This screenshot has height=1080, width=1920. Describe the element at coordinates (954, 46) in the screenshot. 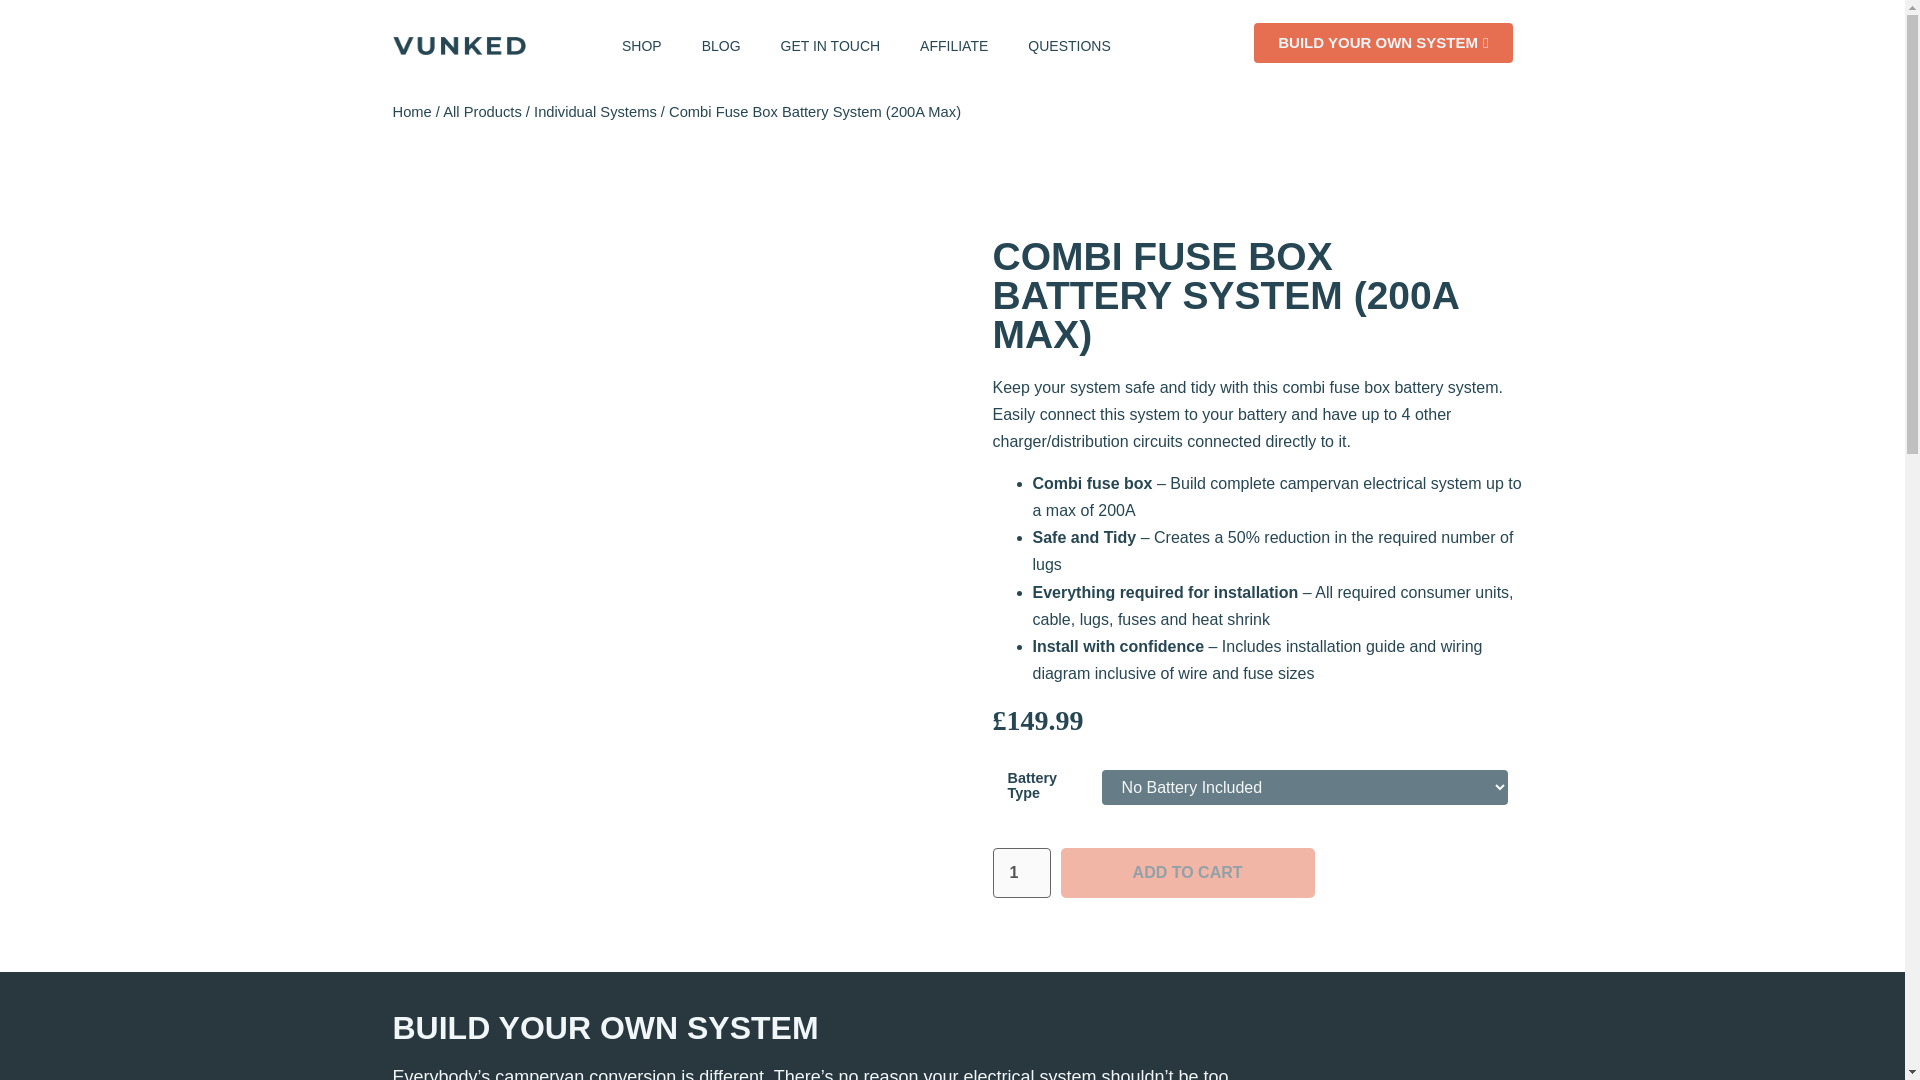

I see `AFFILIATE` at that location.